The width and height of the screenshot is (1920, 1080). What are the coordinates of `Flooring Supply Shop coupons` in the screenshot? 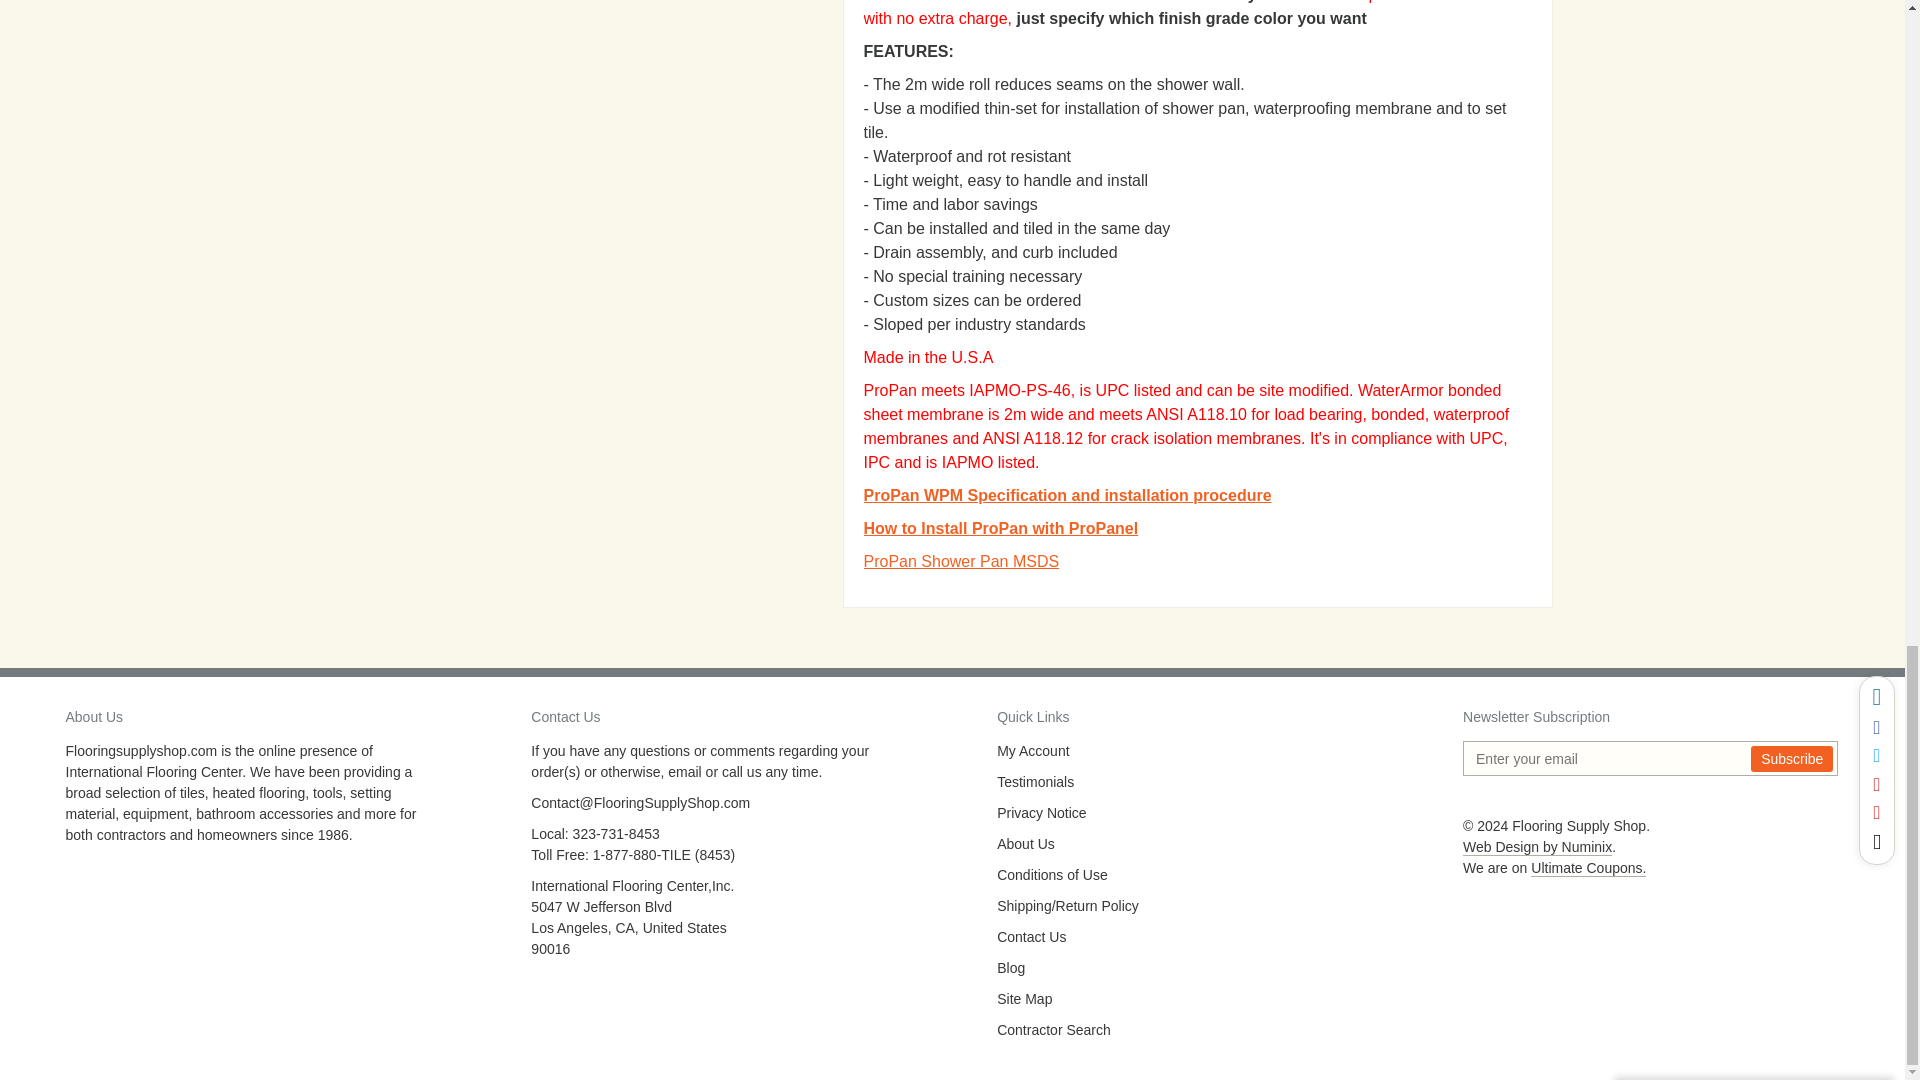 It's located at (1588, 868).